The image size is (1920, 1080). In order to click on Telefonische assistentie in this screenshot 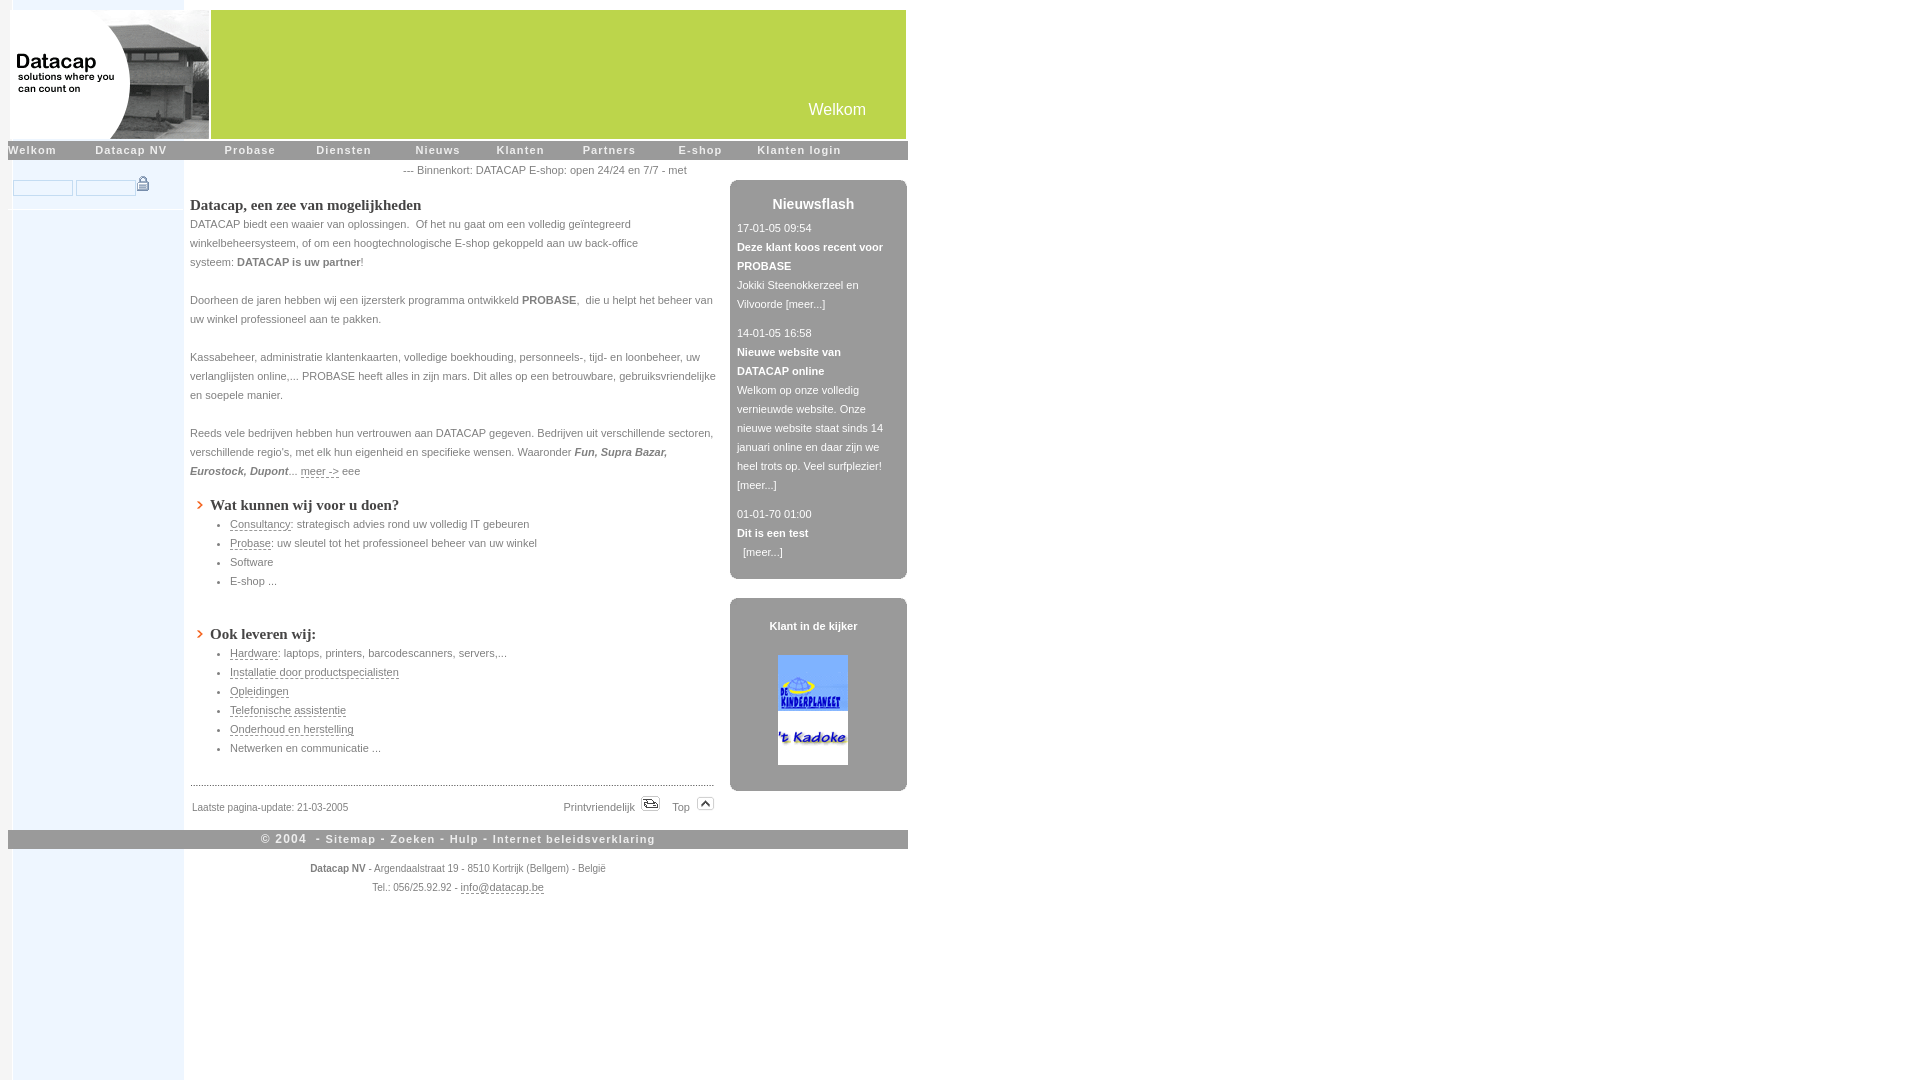, I will do `click(288, 710)`.